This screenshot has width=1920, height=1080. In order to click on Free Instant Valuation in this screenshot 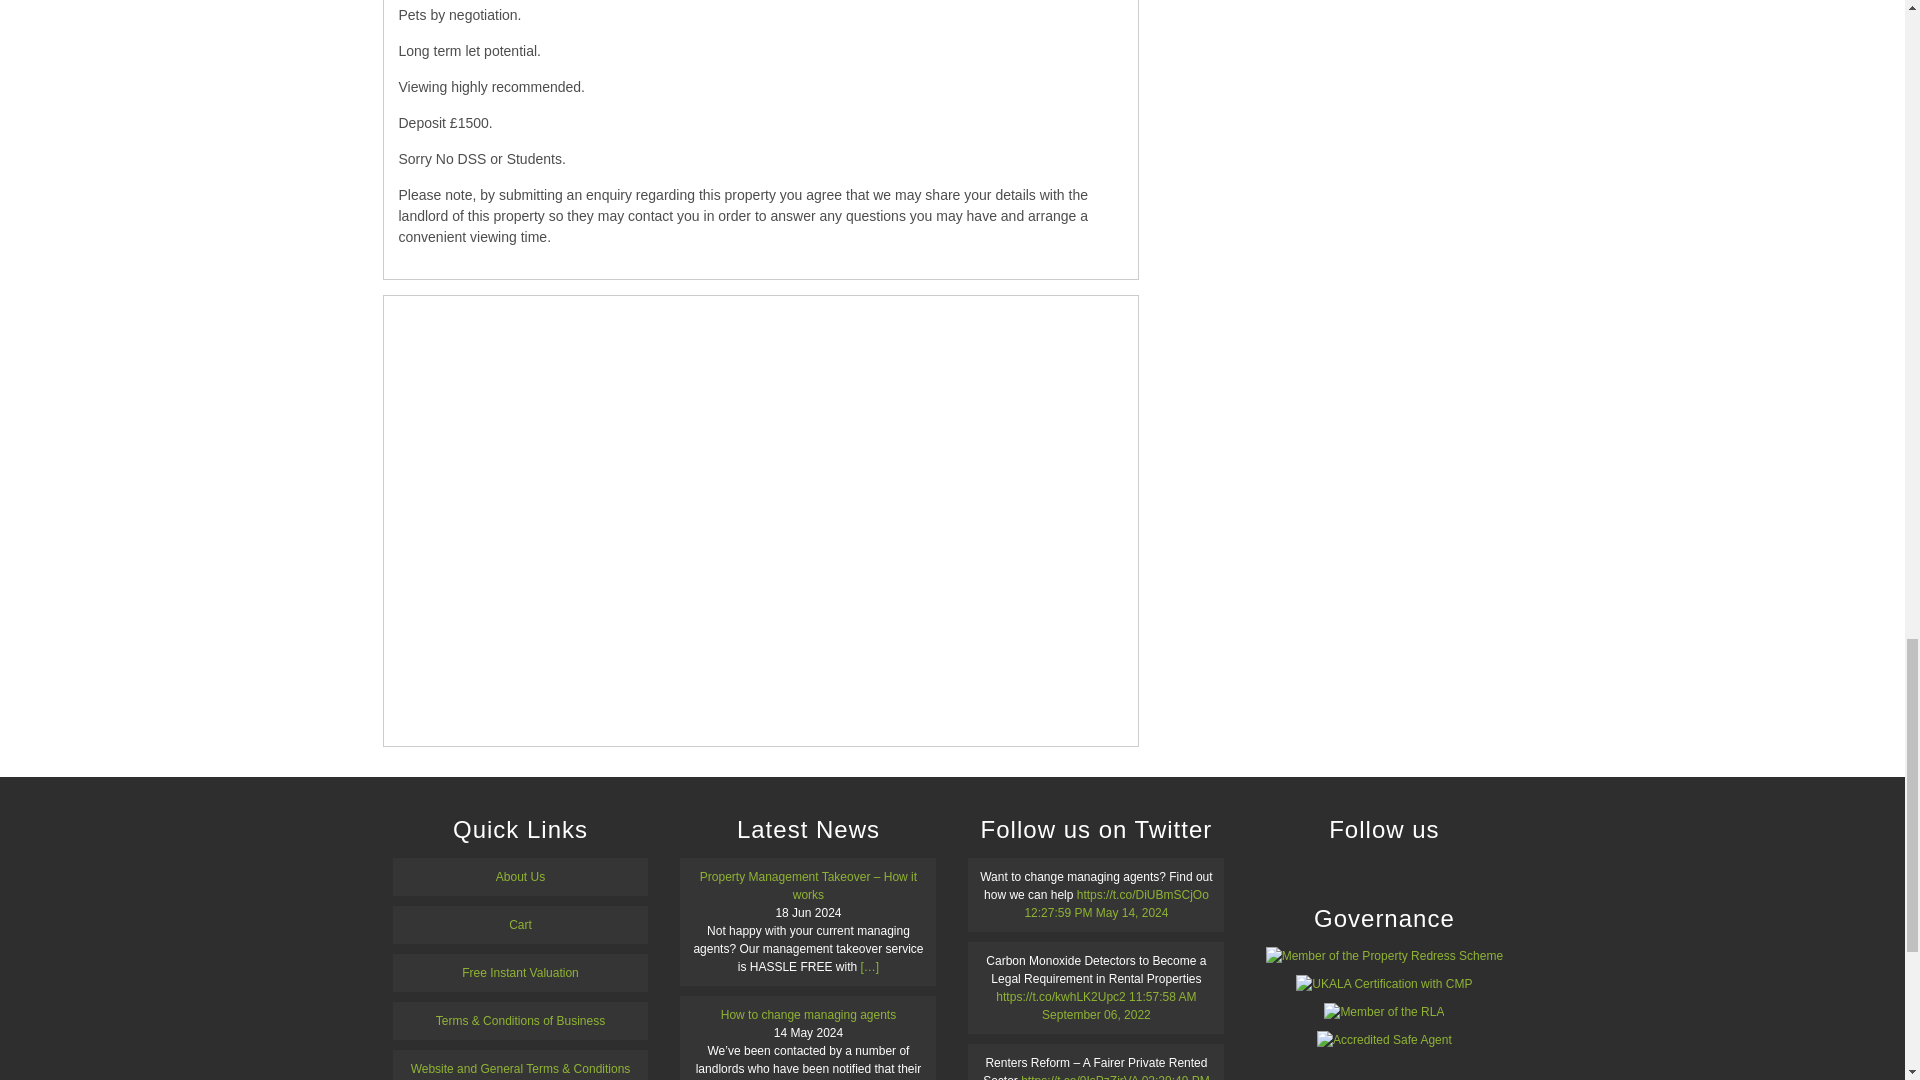, I will do `click(520, 972)`.